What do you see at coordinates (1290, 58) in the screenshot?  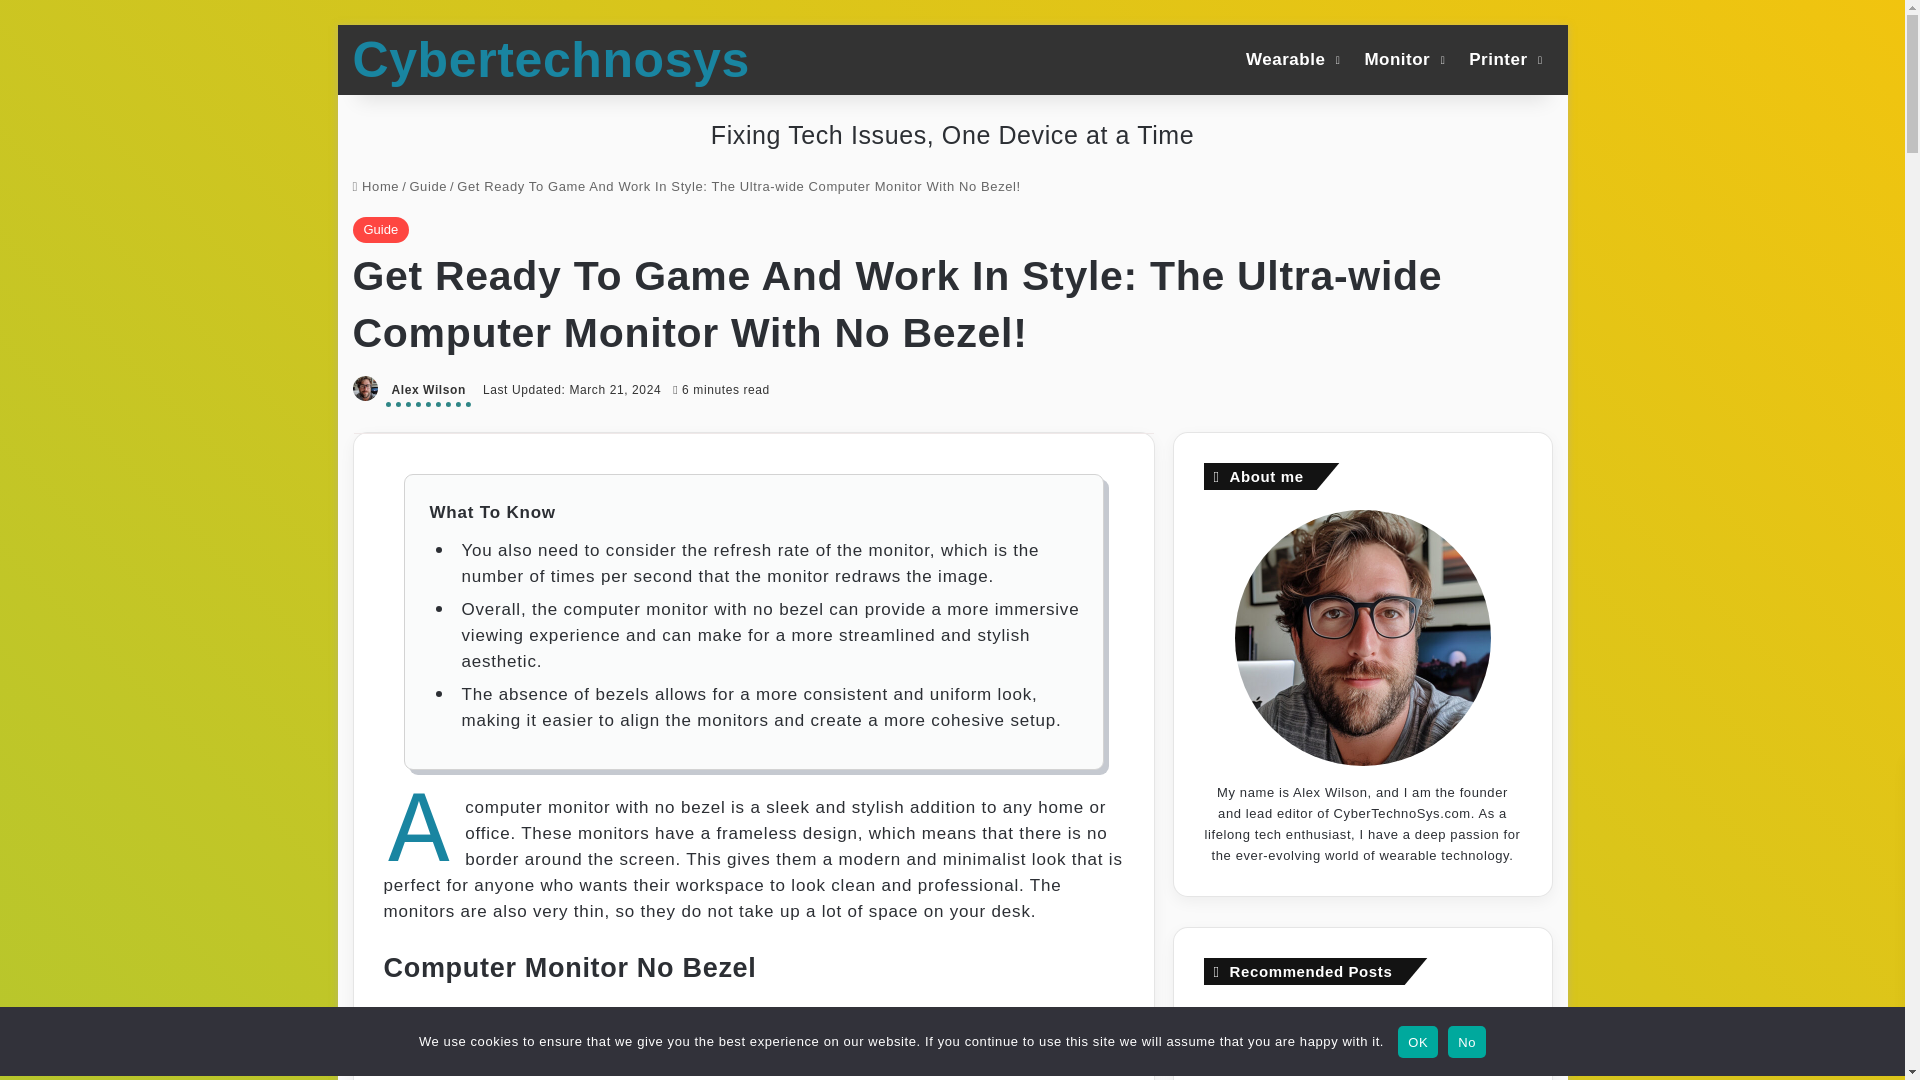 I see `Wearable` at bounding box center [1290, 58].